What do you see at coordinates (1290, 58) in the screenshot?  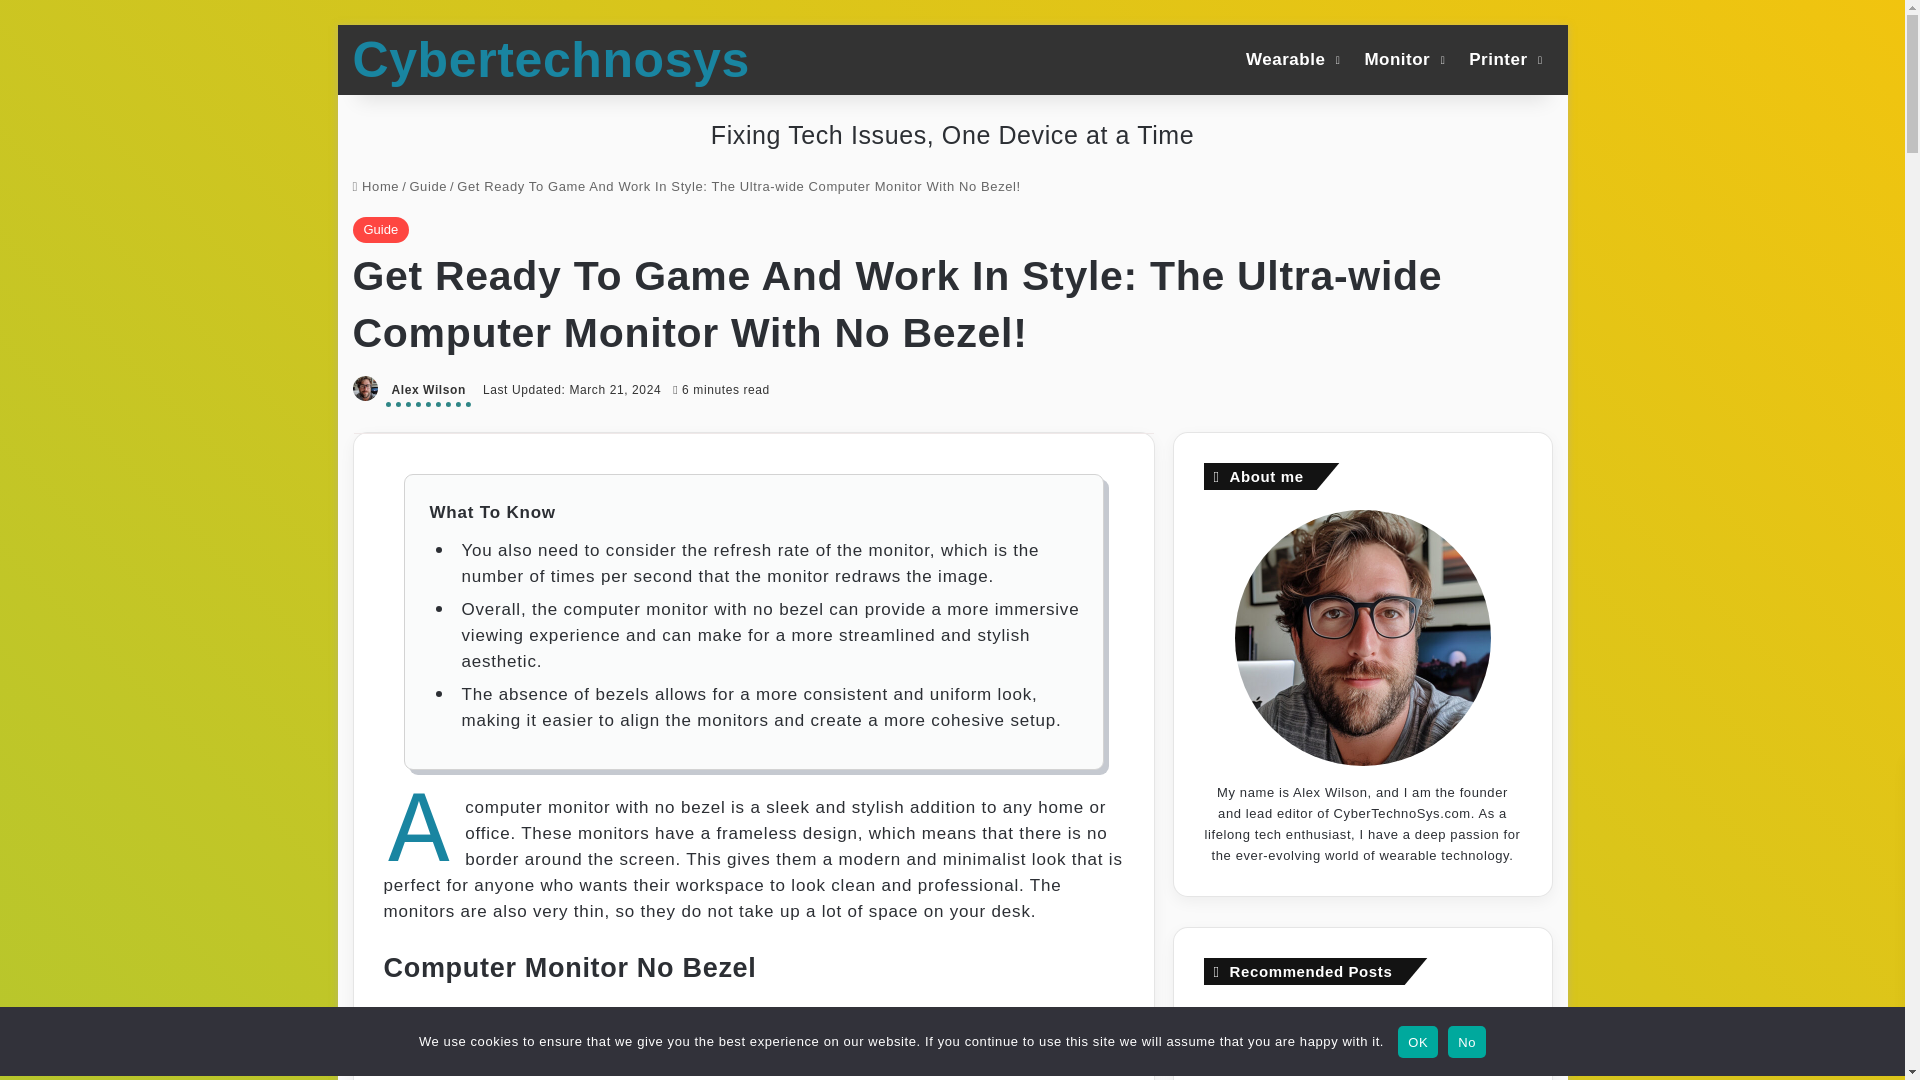 I see `Wearable` at bounding box center [1290, 58].